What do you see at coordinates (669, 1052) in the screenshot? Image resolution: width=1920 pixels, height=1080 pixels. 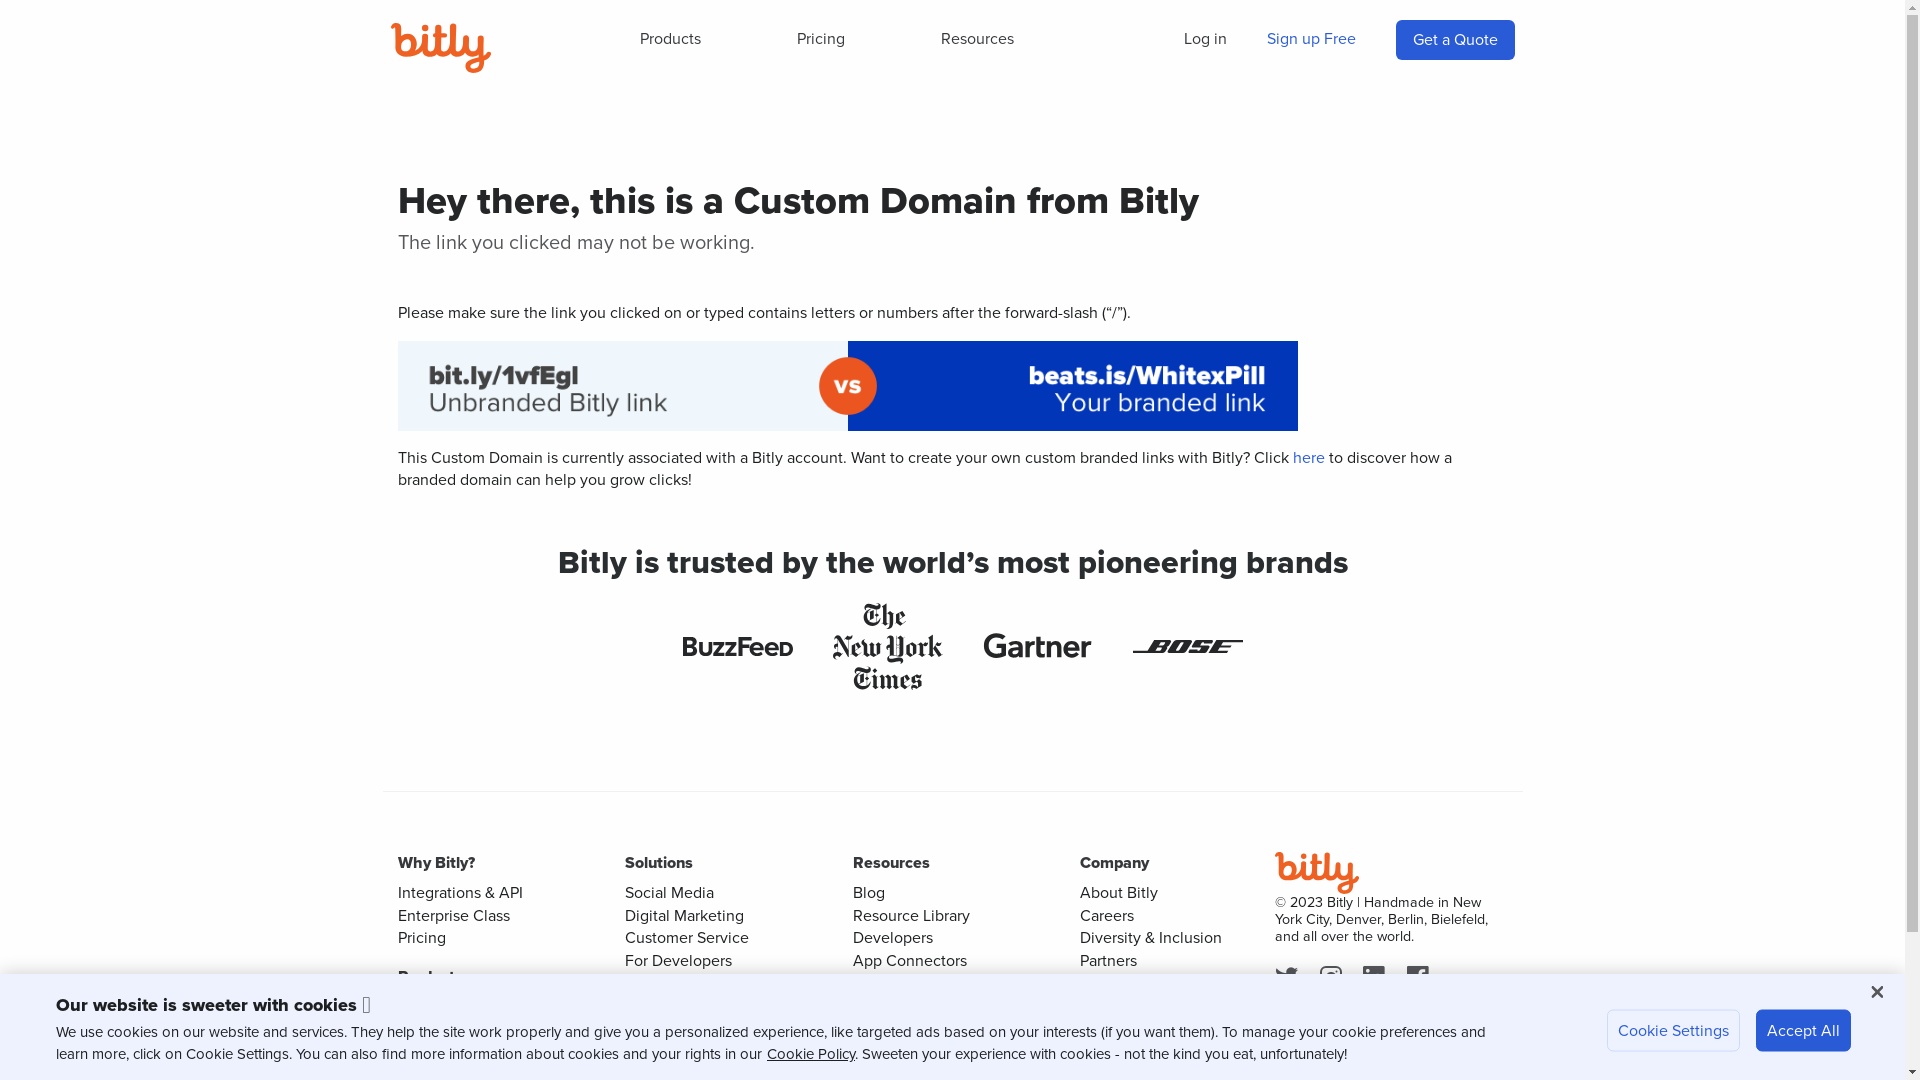 I see `Mobile Links` at bounding box center [669, 1052].